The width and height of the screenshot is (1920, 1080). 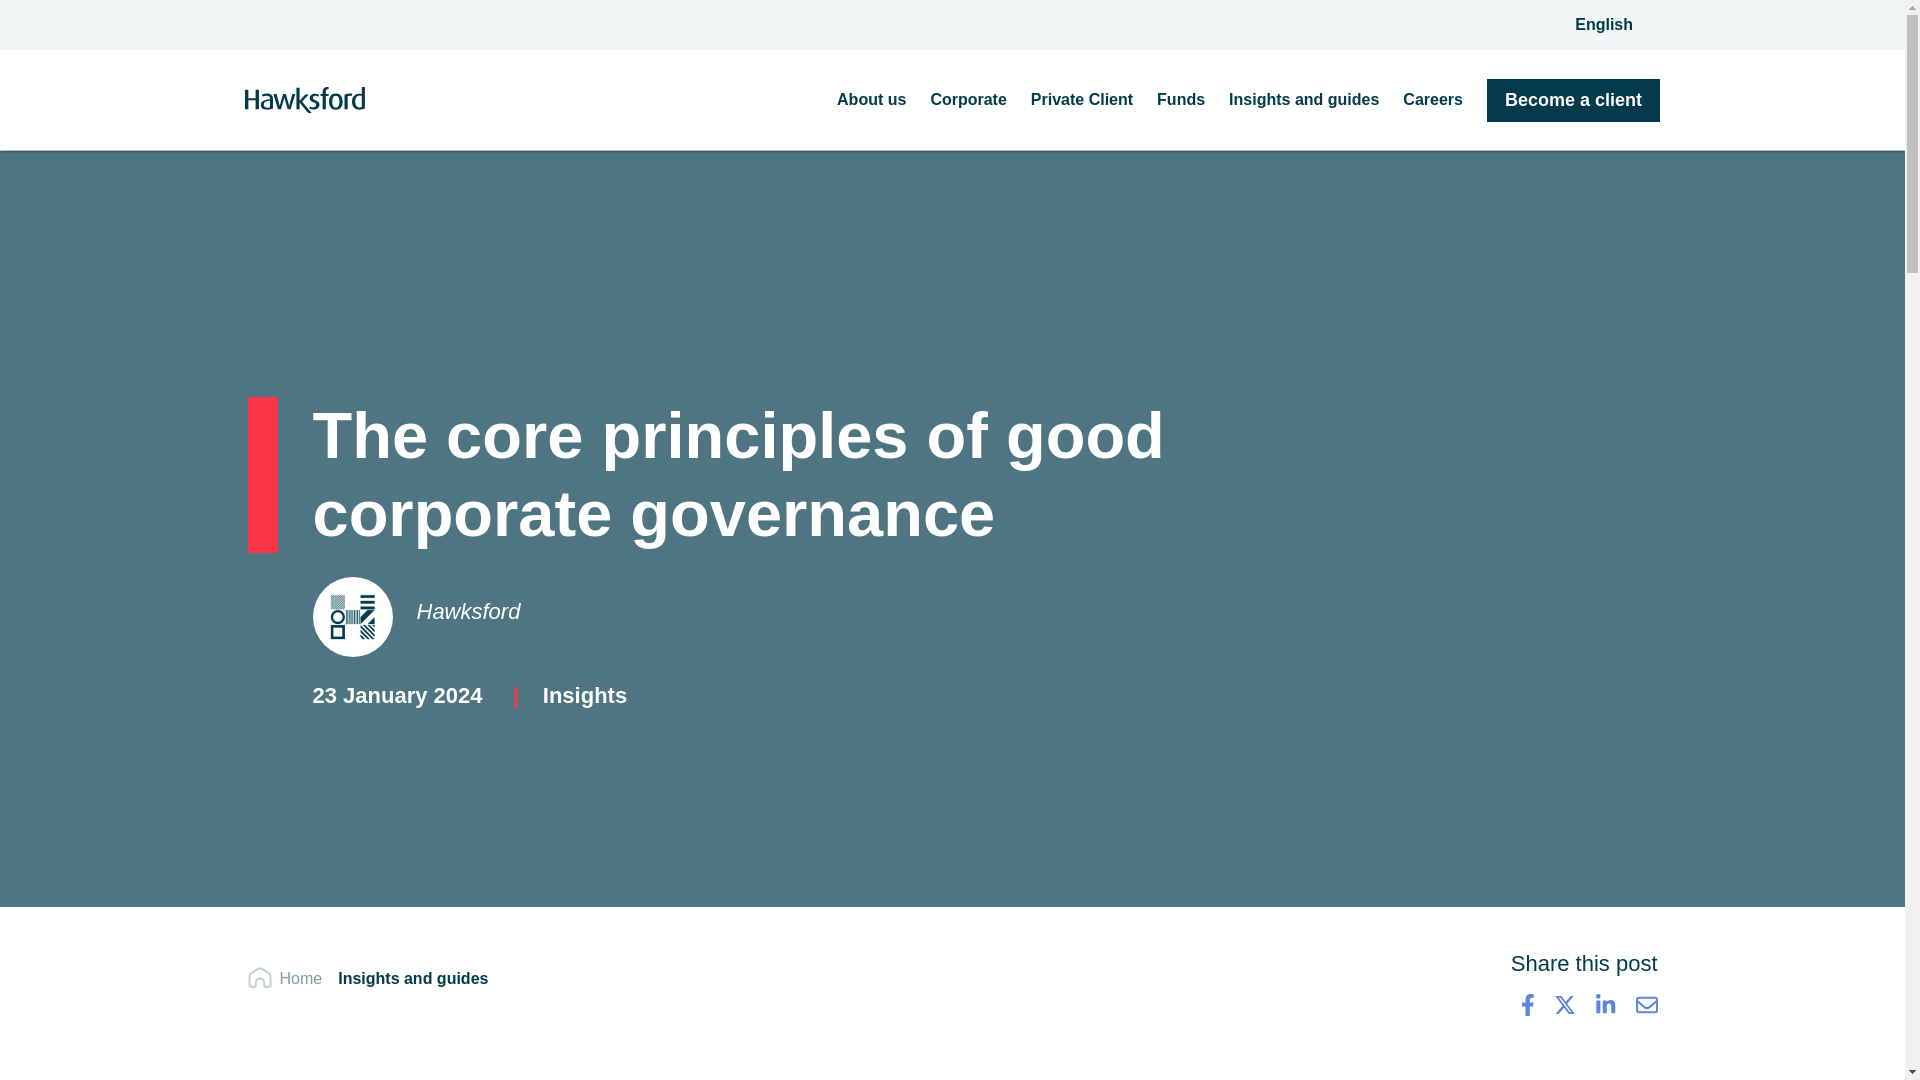 What do you see at coordinates (1303, 99) in the screenshot?
I see `Insights and guides` at bounding box center [1303, 99].